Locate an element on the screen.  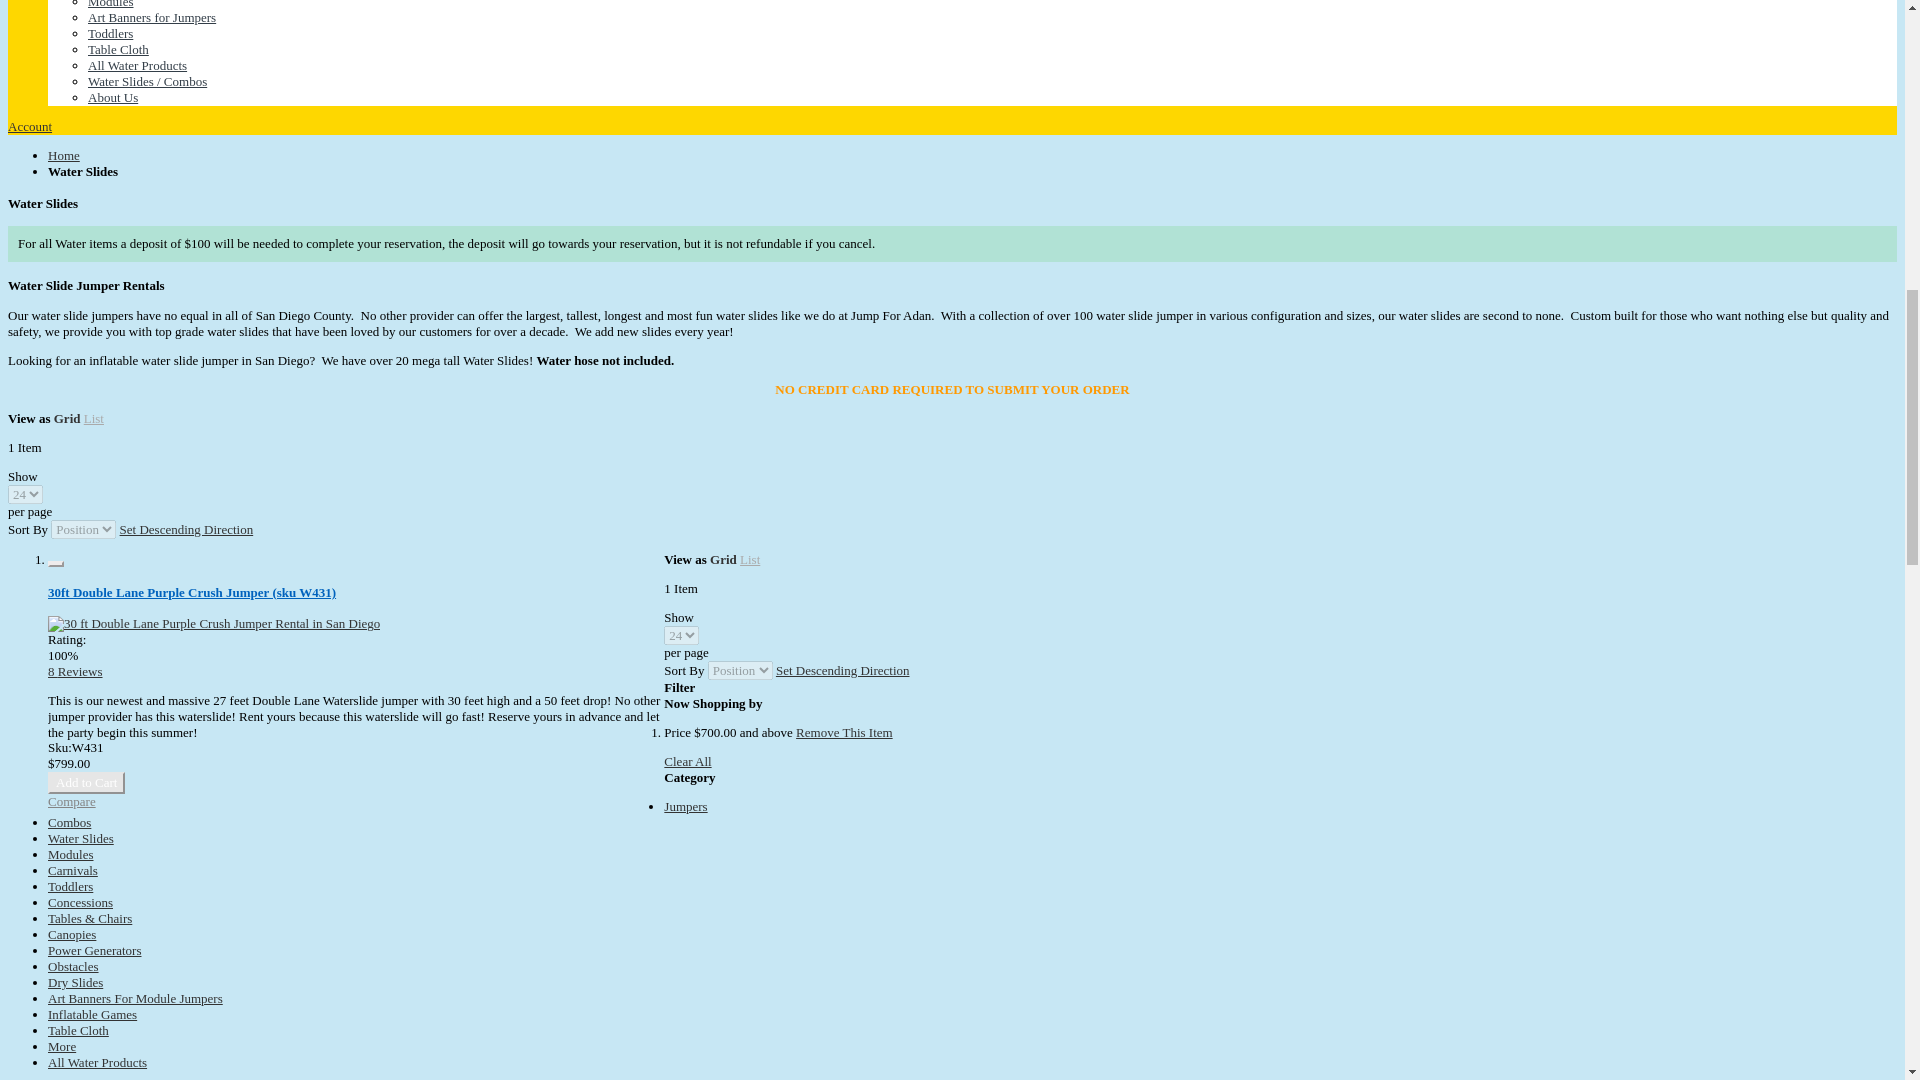
Grid is located at coordinates (66, 418).